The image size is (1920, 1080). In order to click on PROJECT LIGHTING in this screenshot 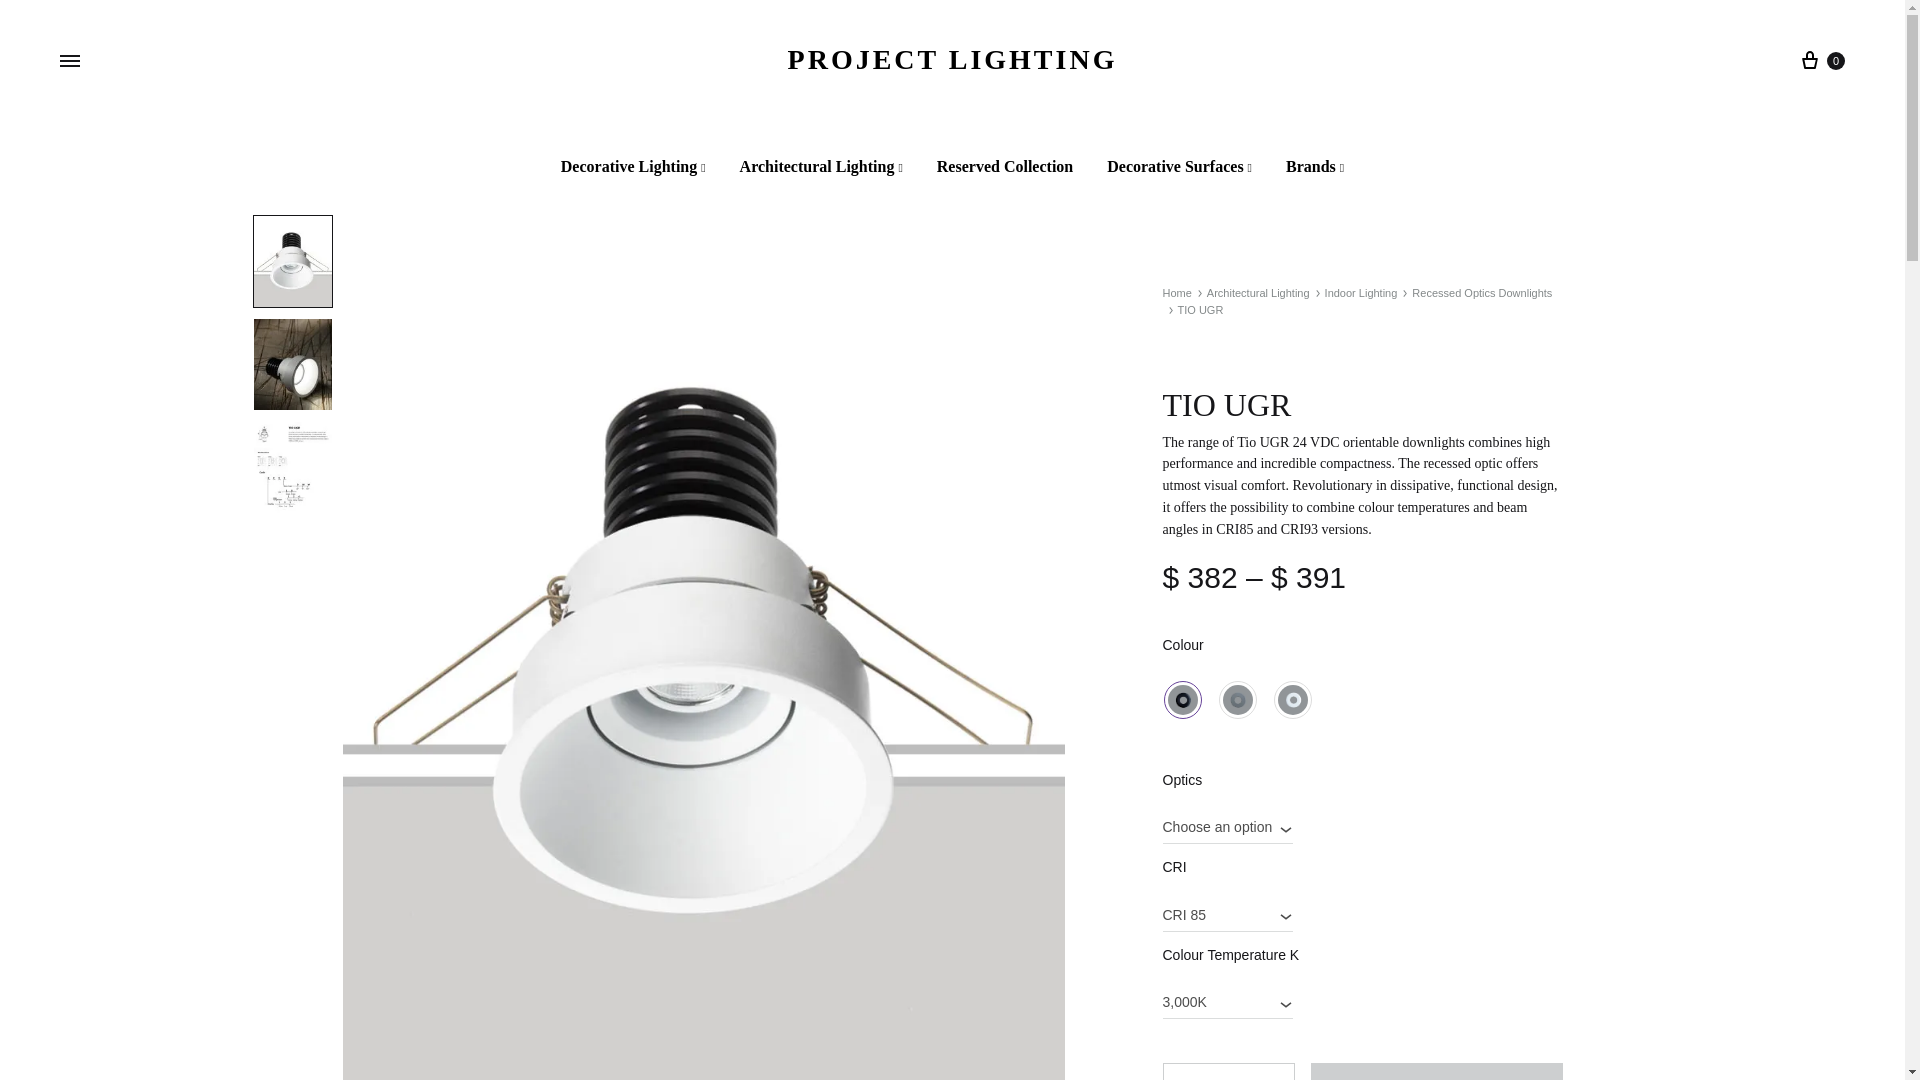, I will do `click(952, 60)`.